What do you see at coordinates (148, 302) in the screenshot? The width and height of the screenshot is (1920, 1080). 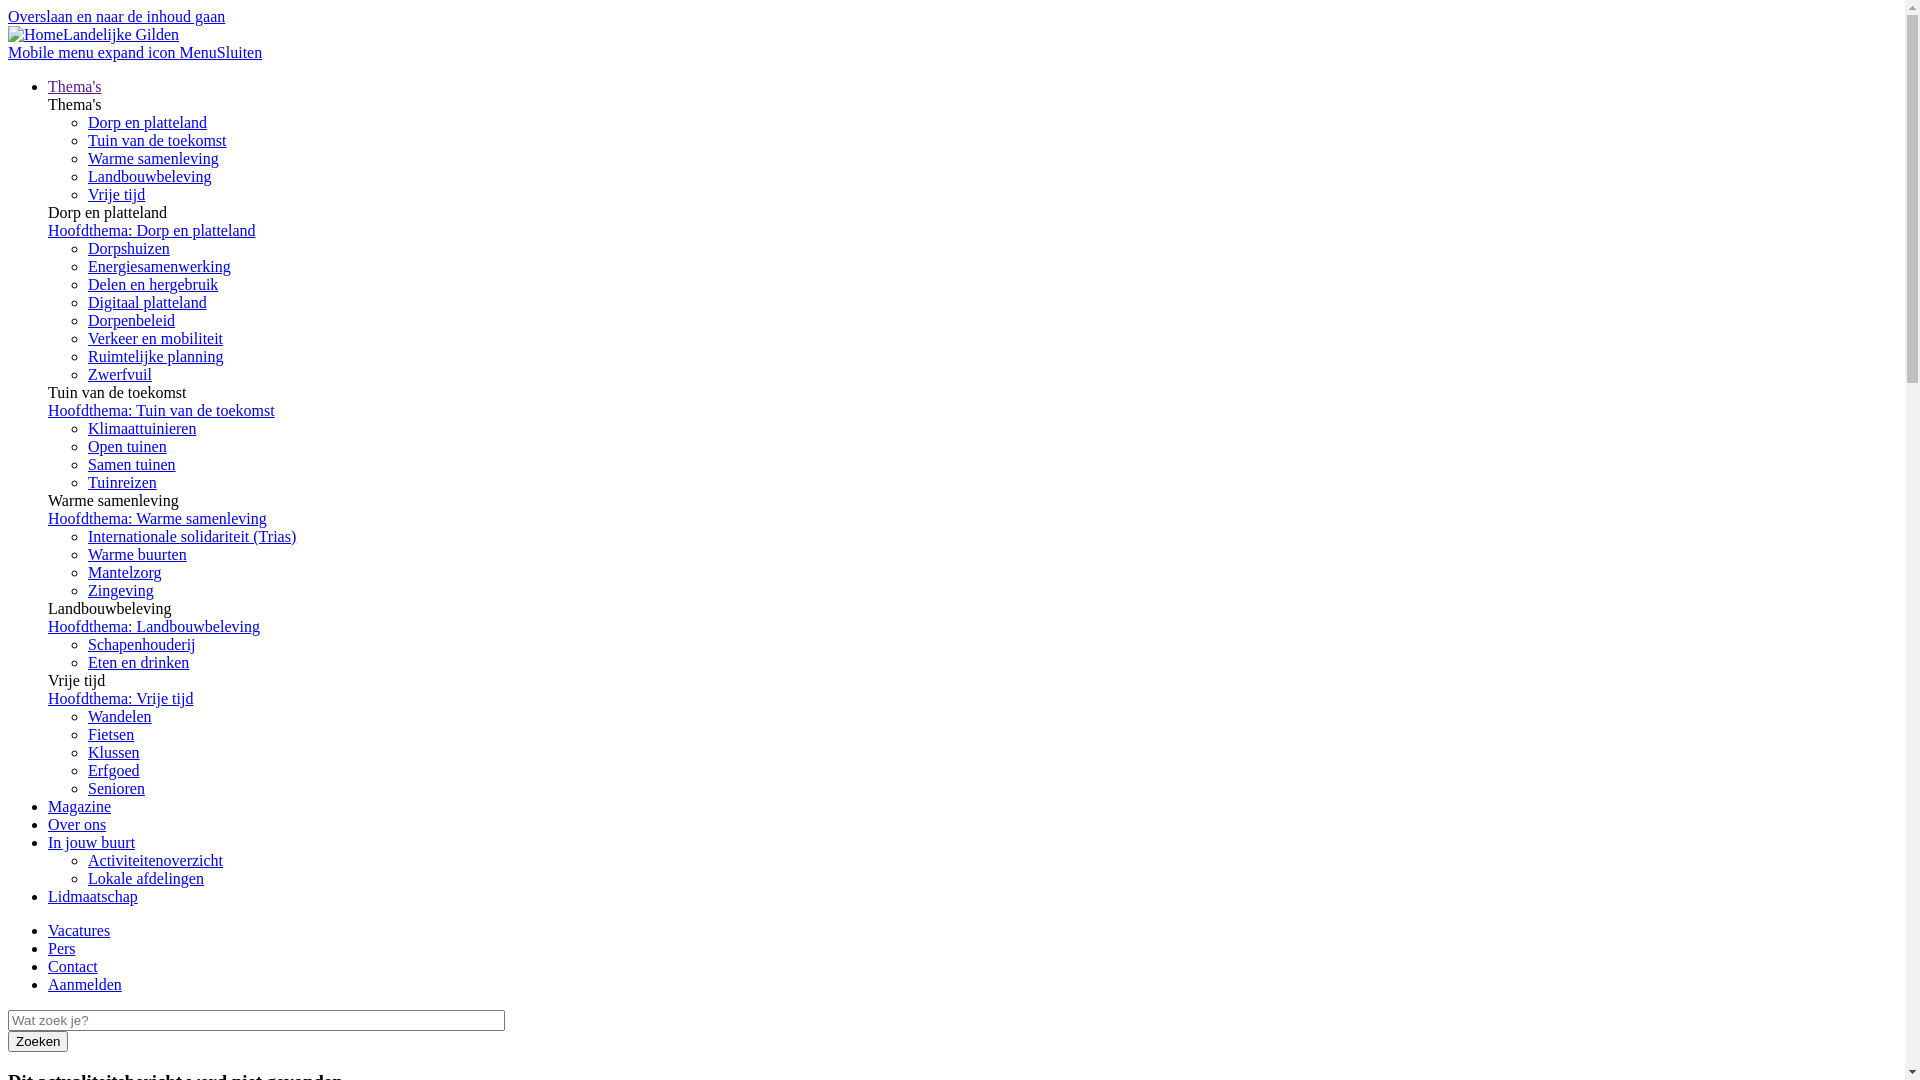 I see `Digitaal platteland` at bounding box center [148, 302].